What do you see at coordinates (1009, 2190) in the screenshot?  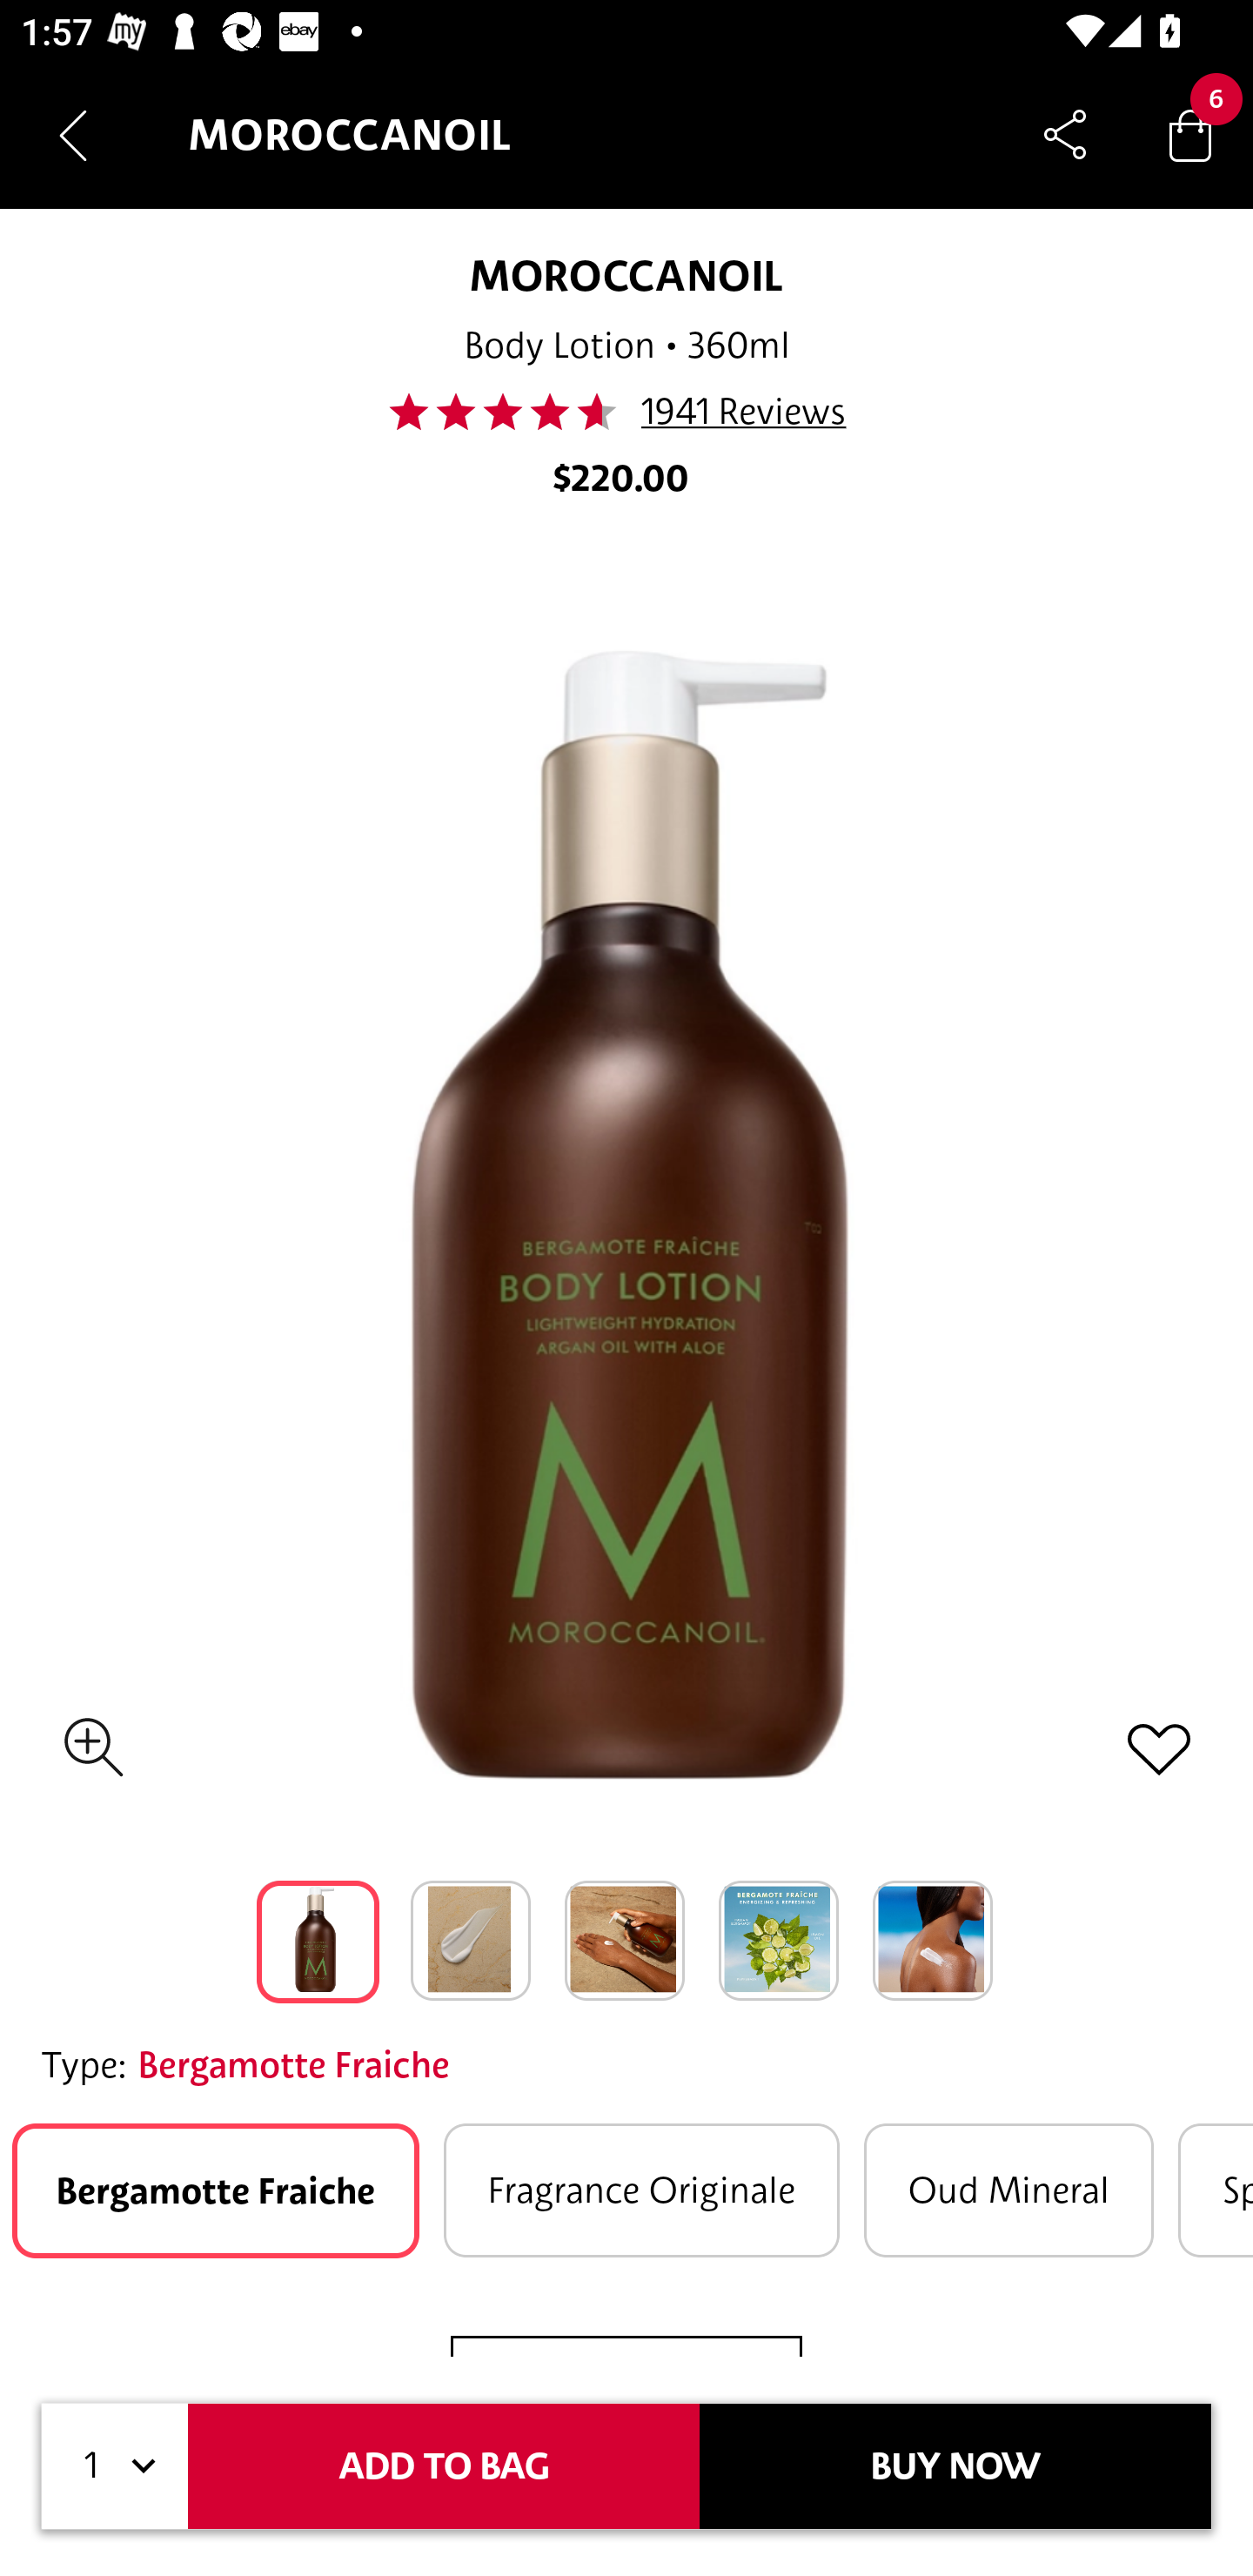 I see `Oud Mineral` at bounding box center [1009, 2190].